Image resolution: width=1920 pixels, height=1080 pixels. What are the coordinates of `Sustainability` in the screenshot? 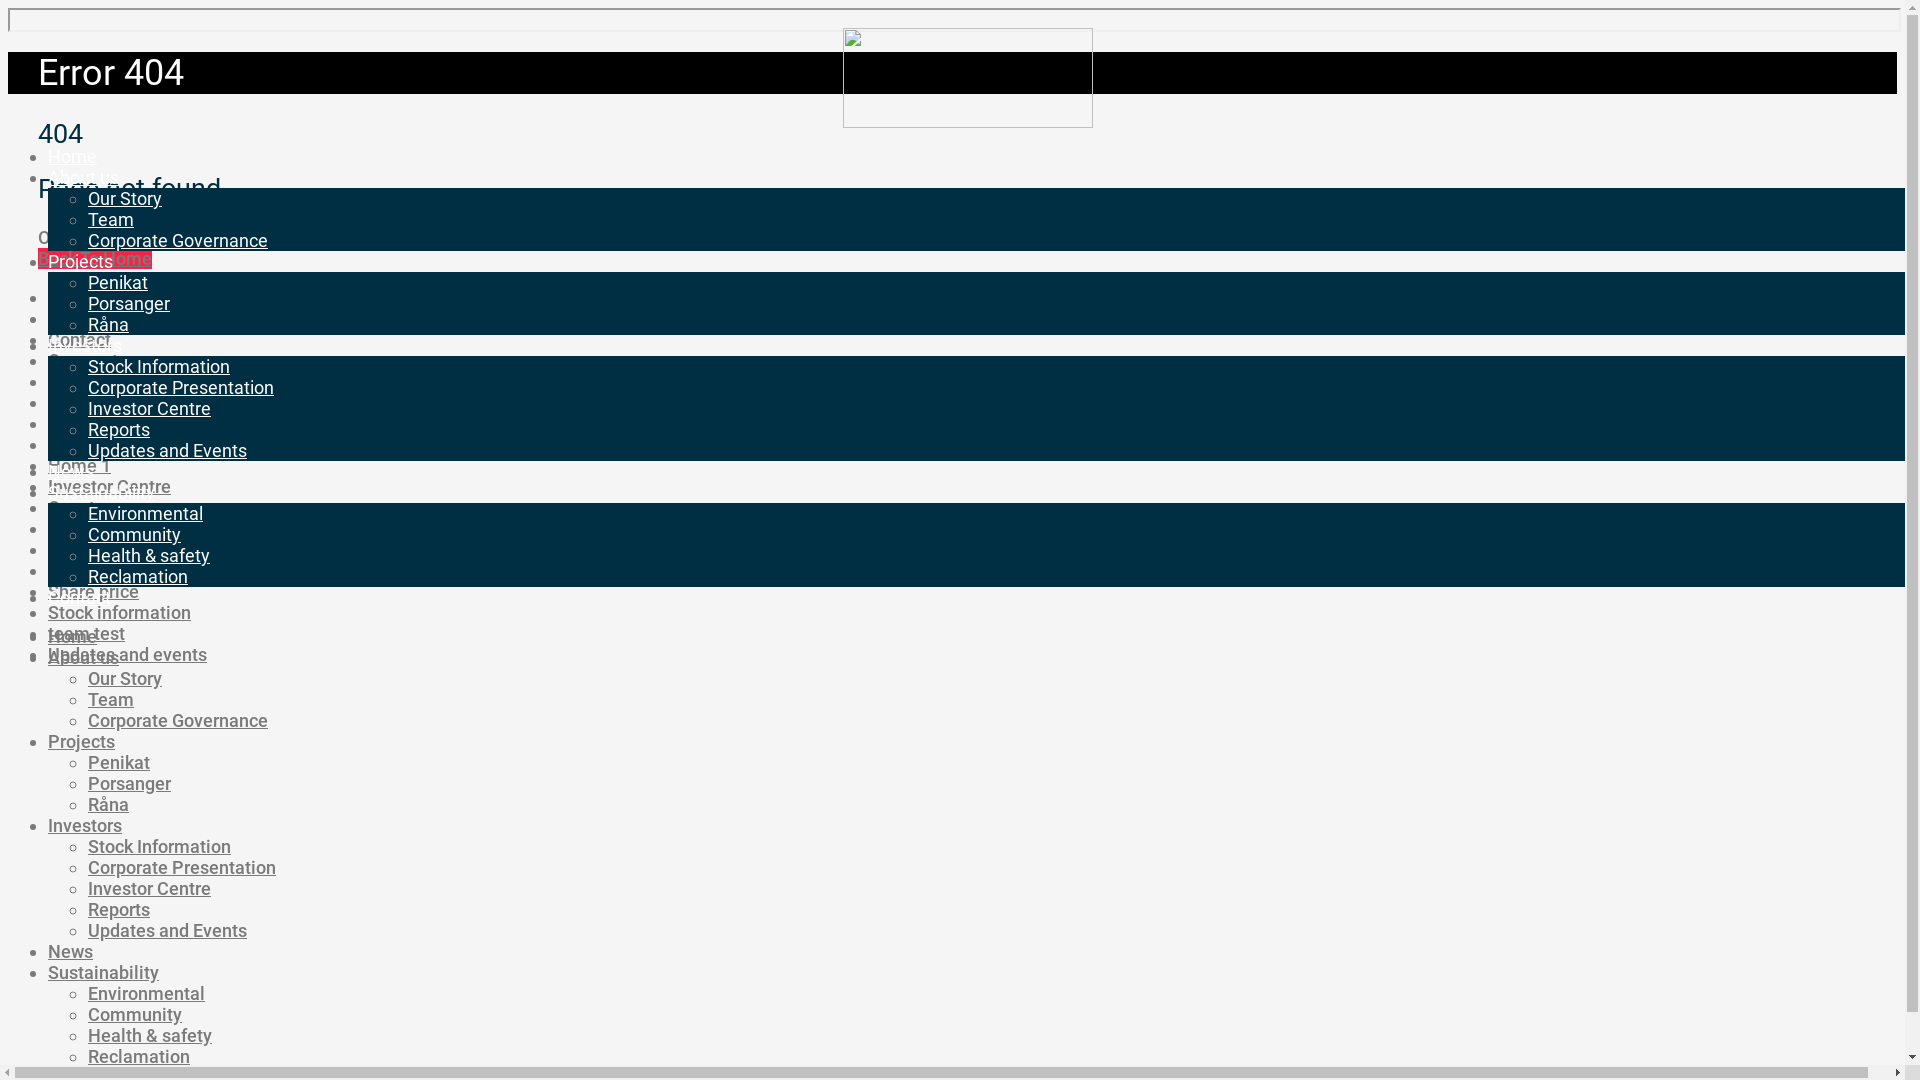 It's located at (104, 972).